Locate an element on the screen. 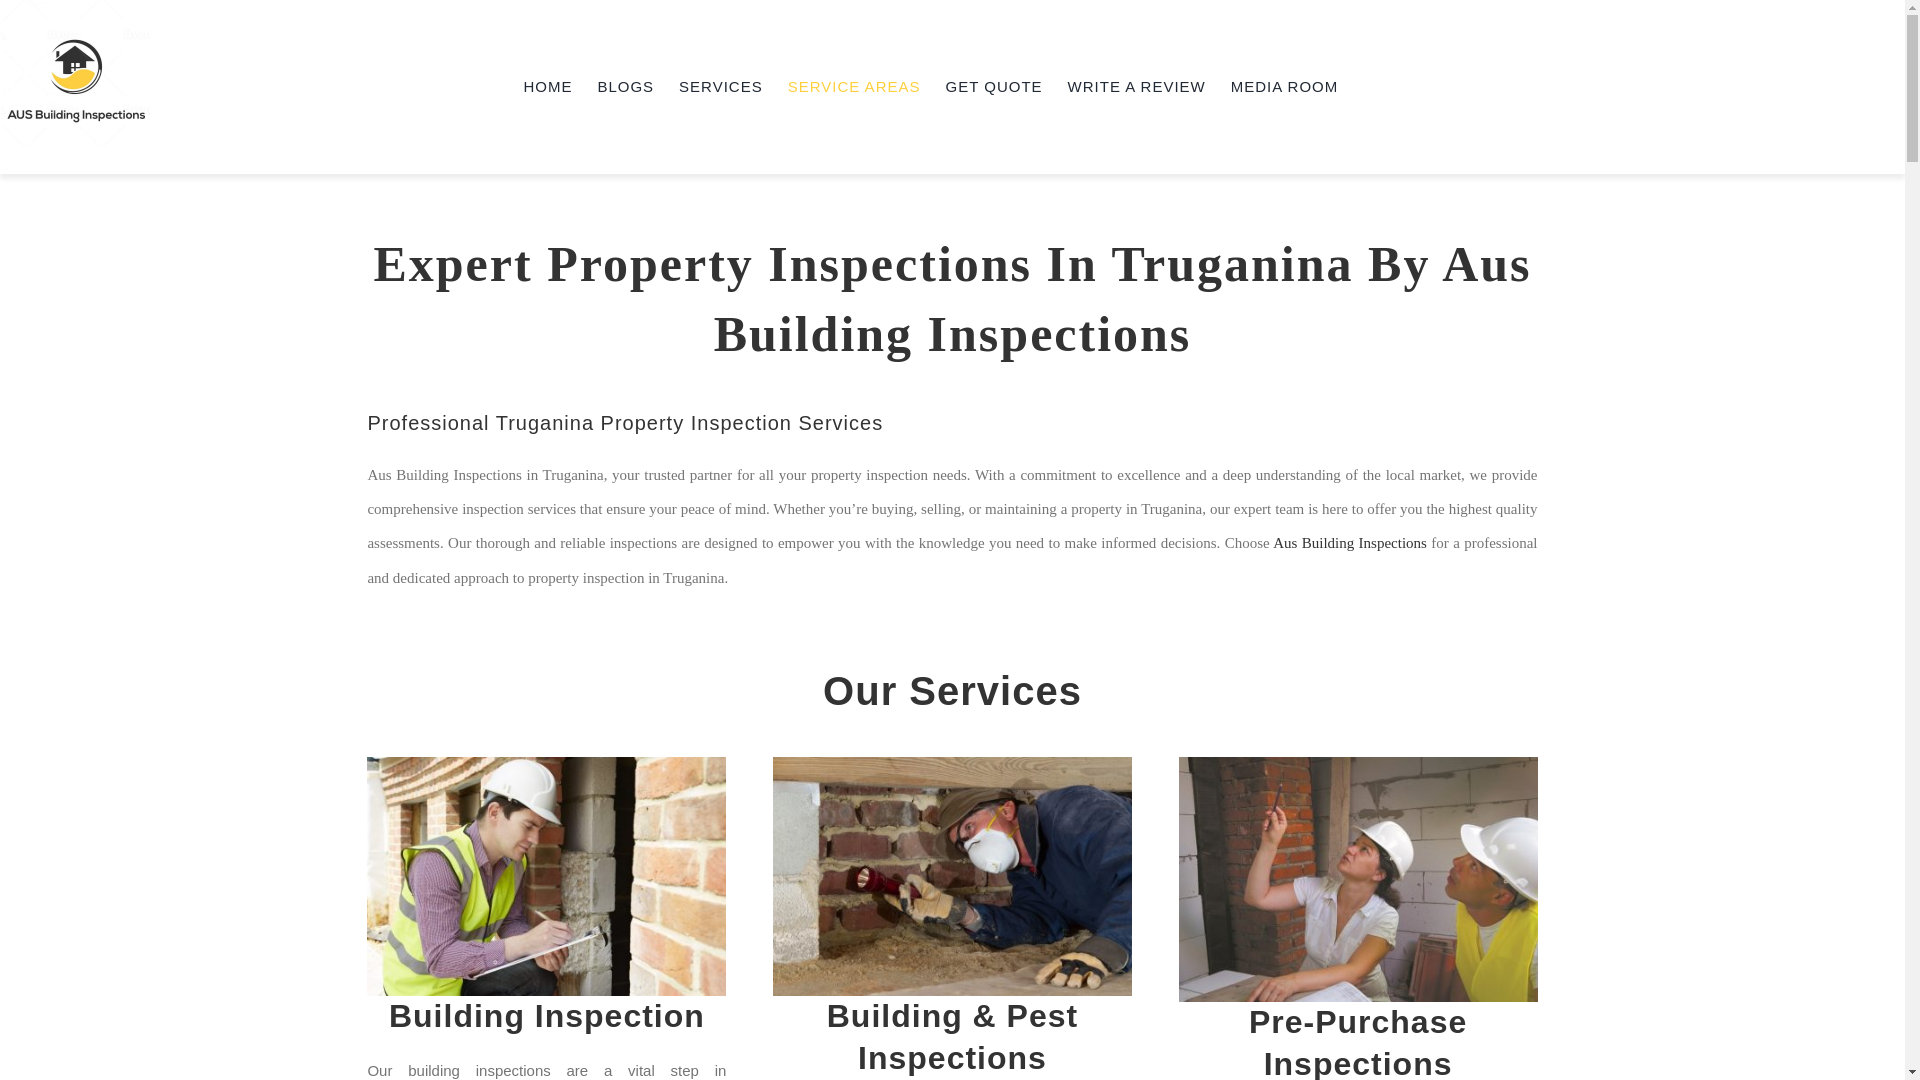 This screenshot has width=1920, height=1080. woman pointing the ceiling is located at coordinates (1358, 880).